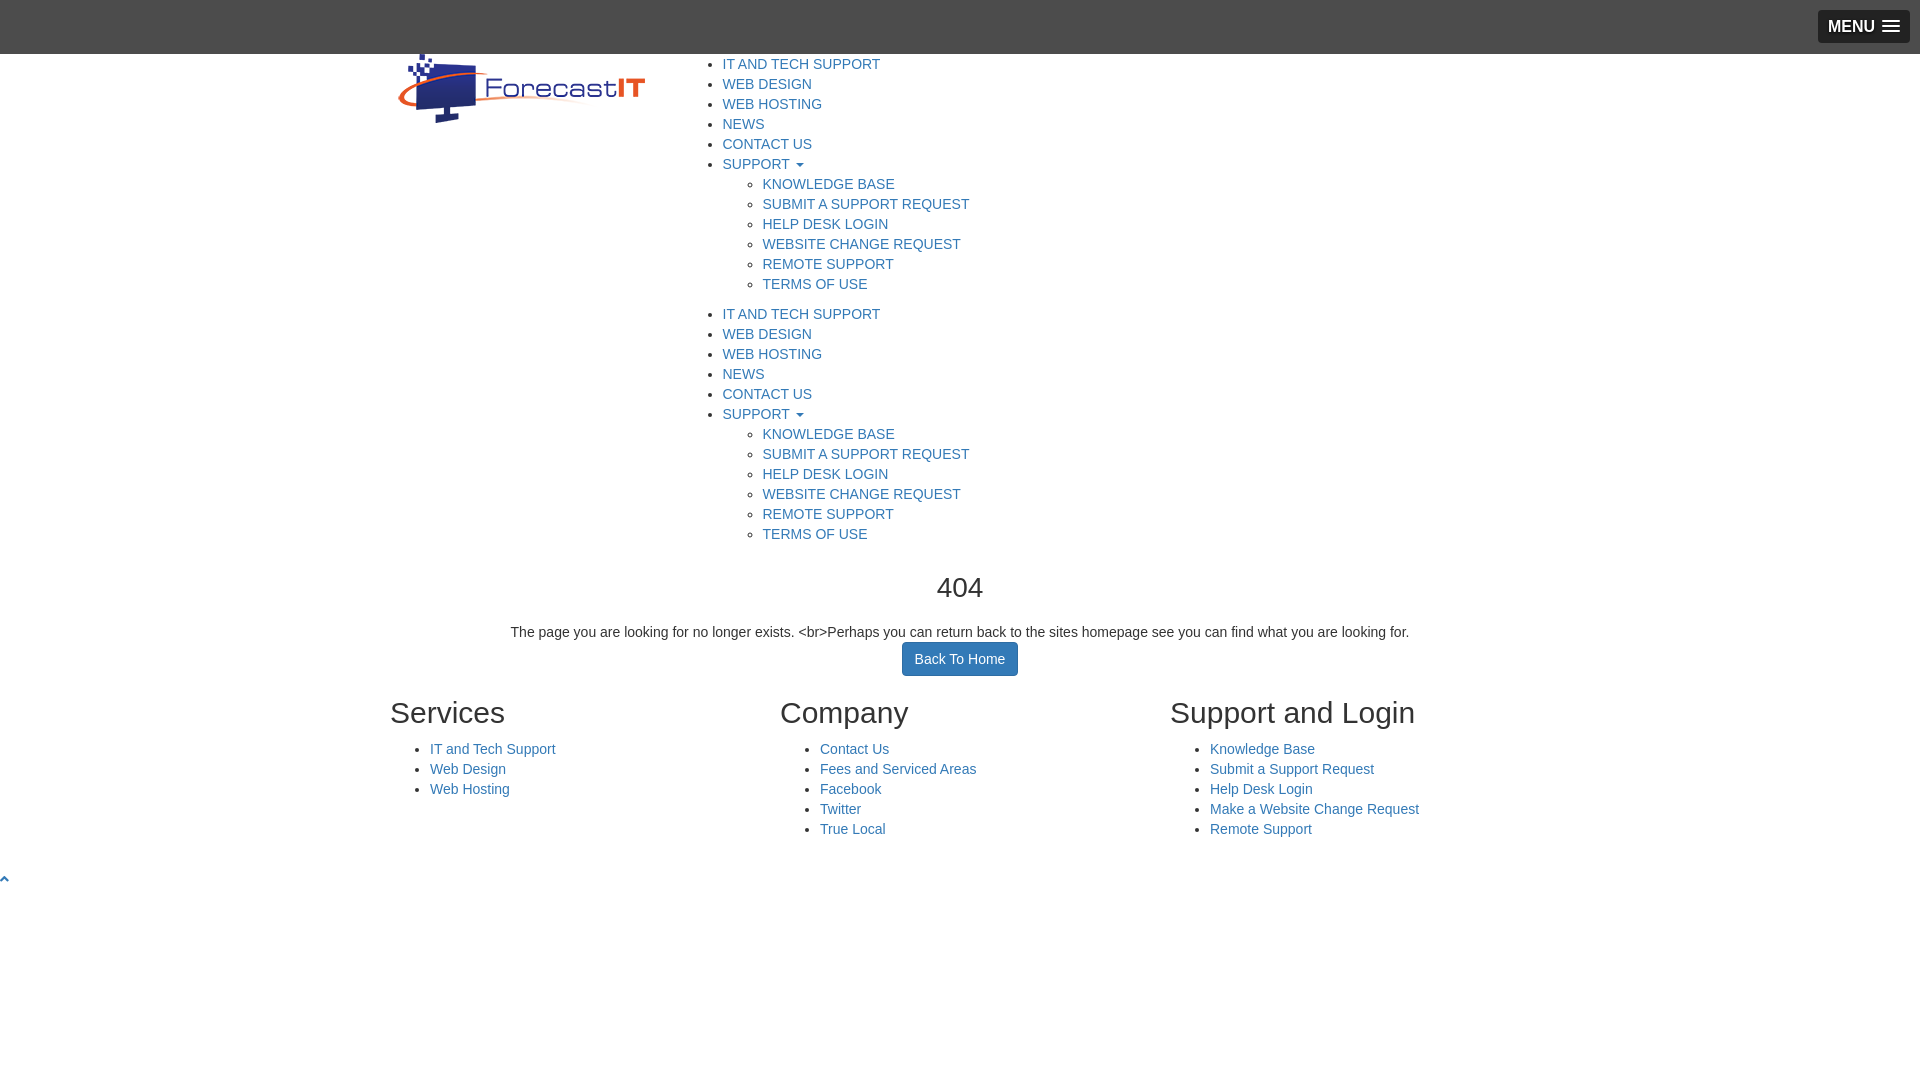  Describe the element at coordinates (1262, 749) in the screenshot. I see `Knowledge Base` at that location.